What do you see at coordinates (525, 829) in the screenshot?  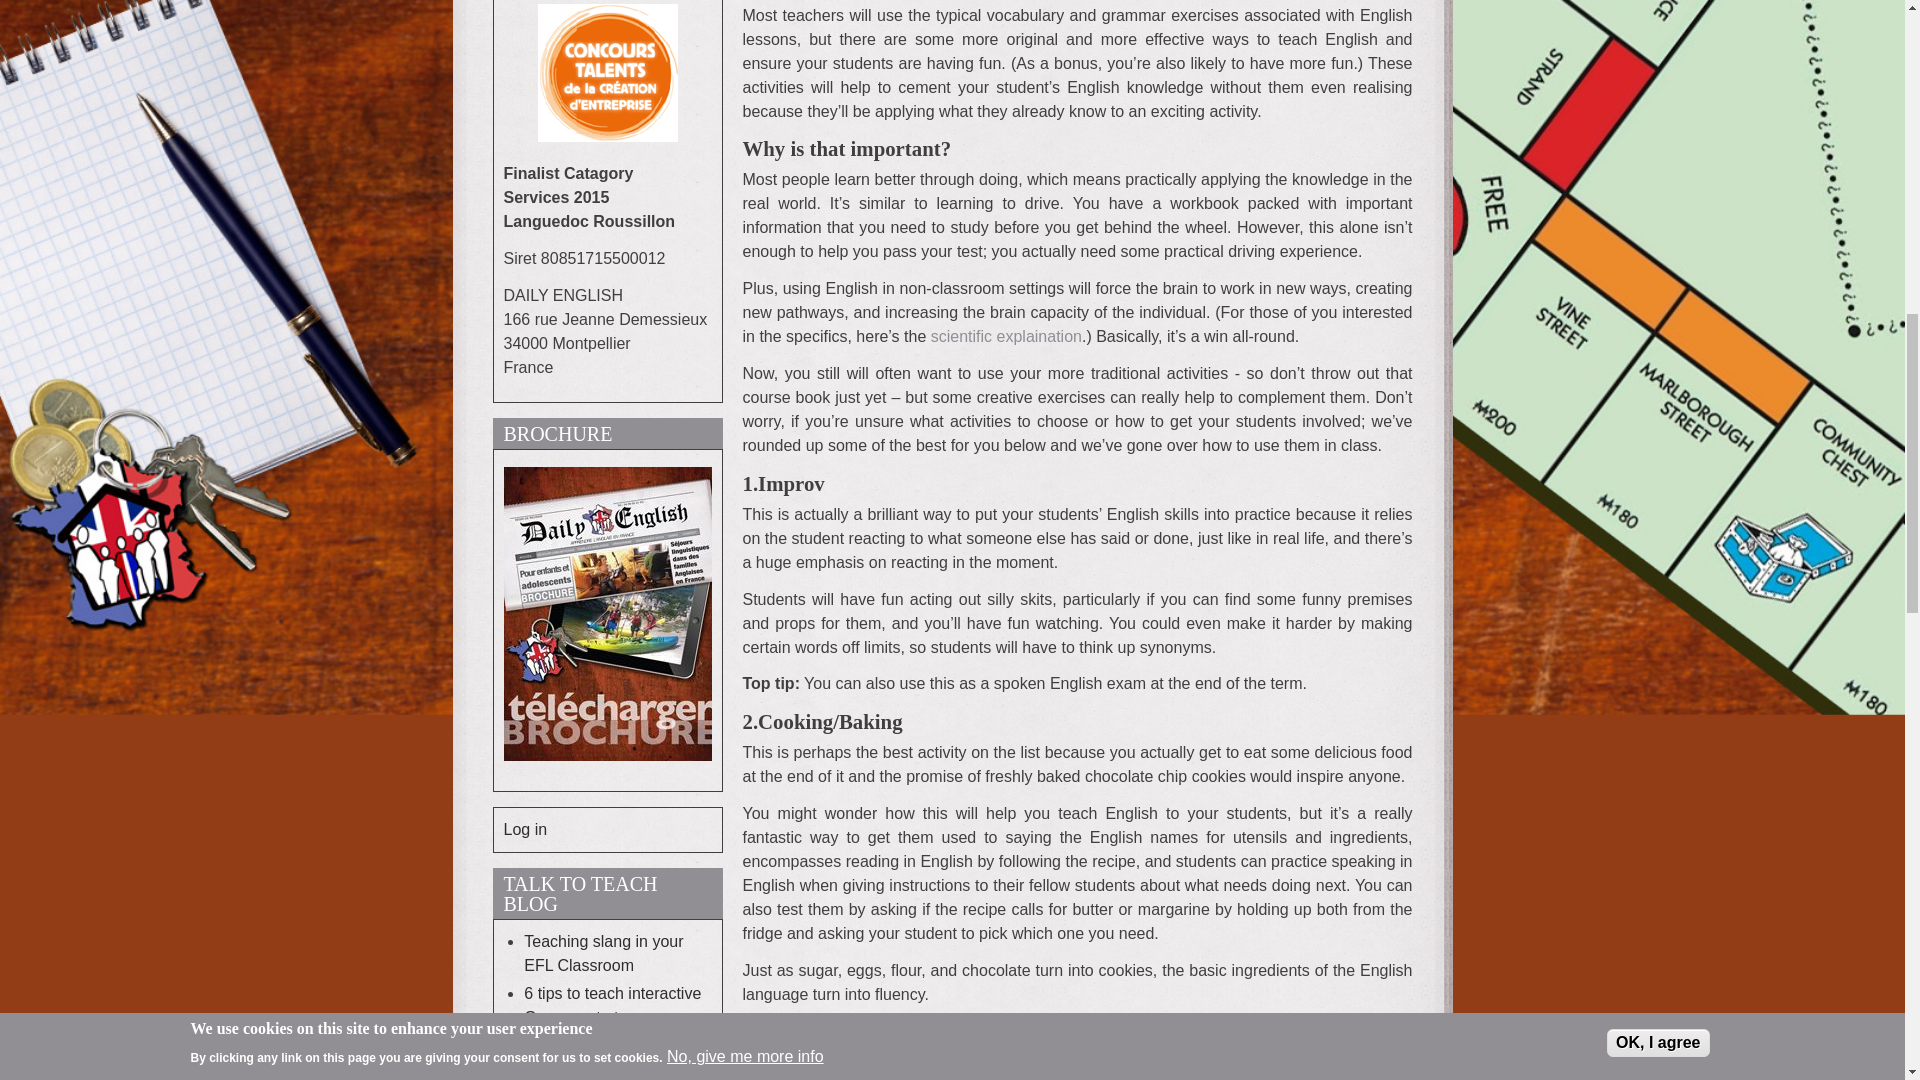 I see `Log in` at bounding box center [525, 829].